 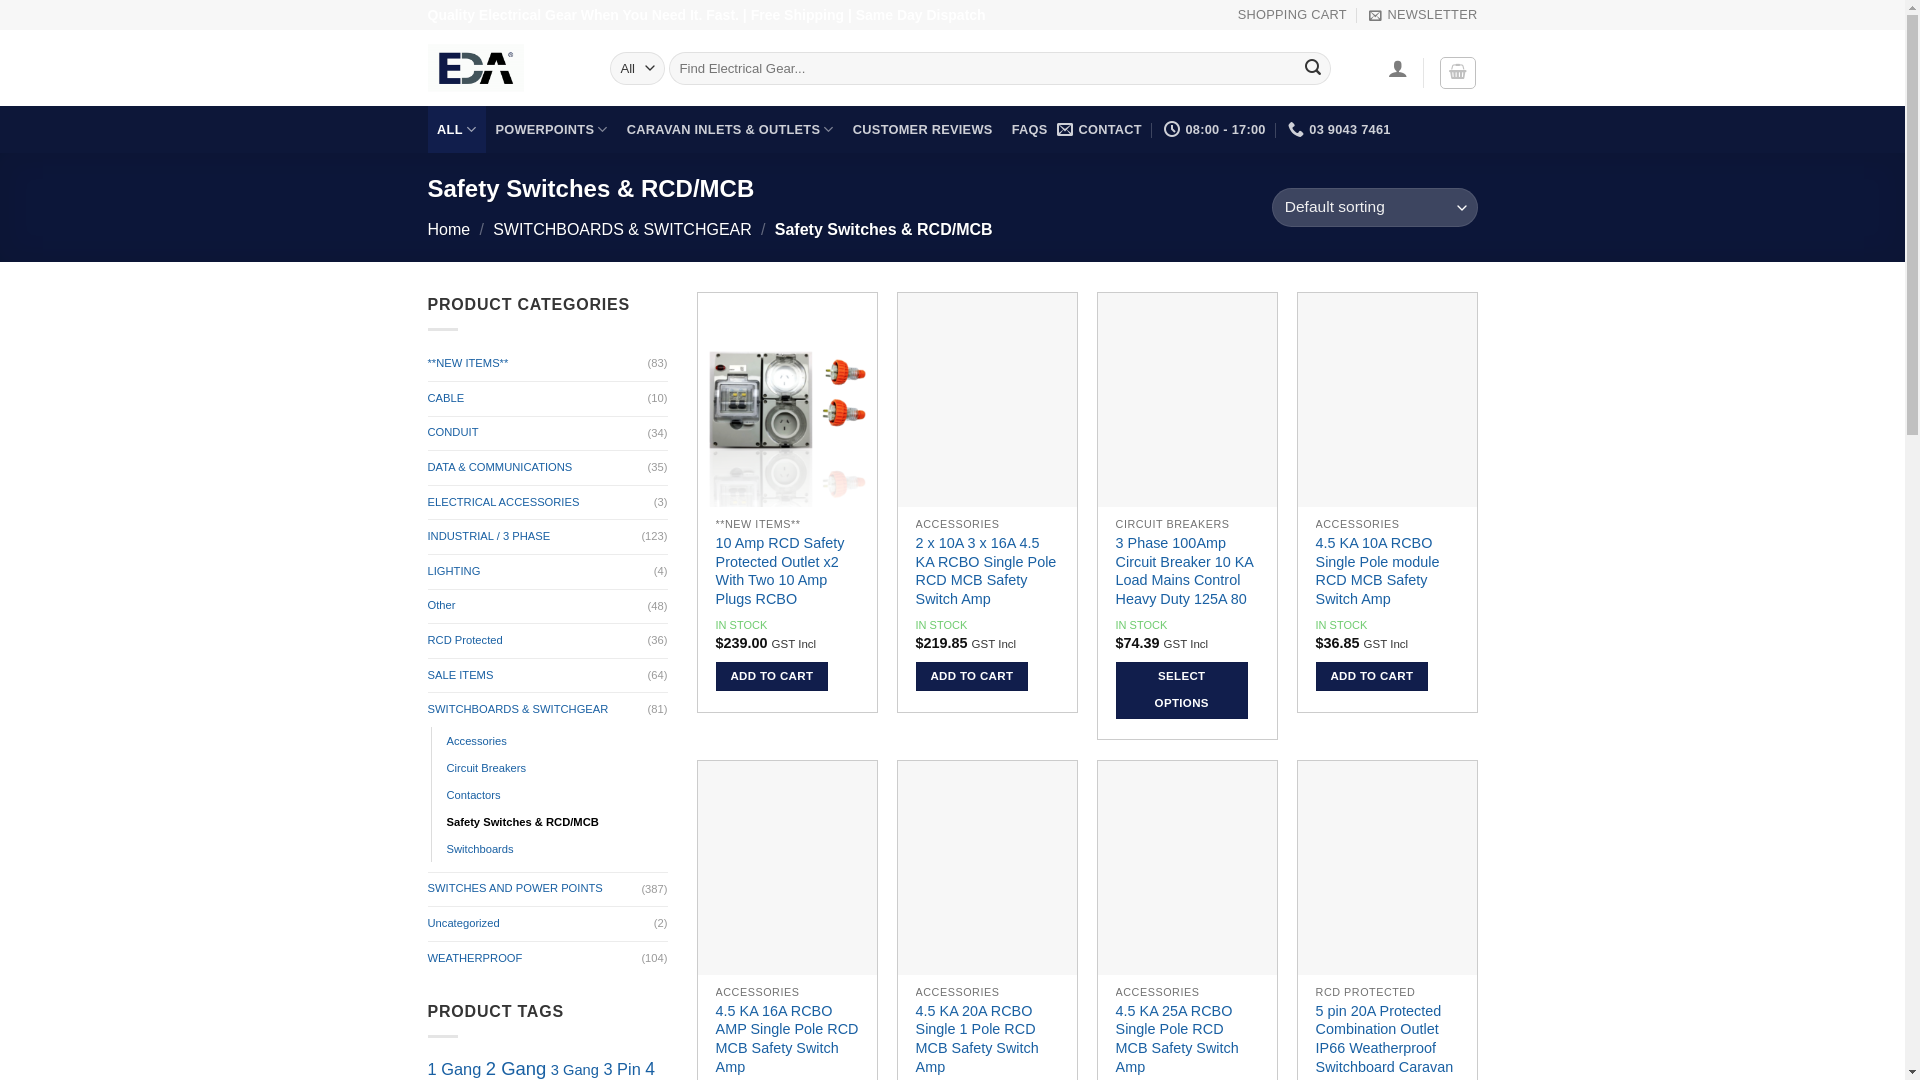 I want to click on 4.5 KA 16A RCBO AMP Single Pole RCD MCB Safety Switch Amp, so click(x=788, y=1040).